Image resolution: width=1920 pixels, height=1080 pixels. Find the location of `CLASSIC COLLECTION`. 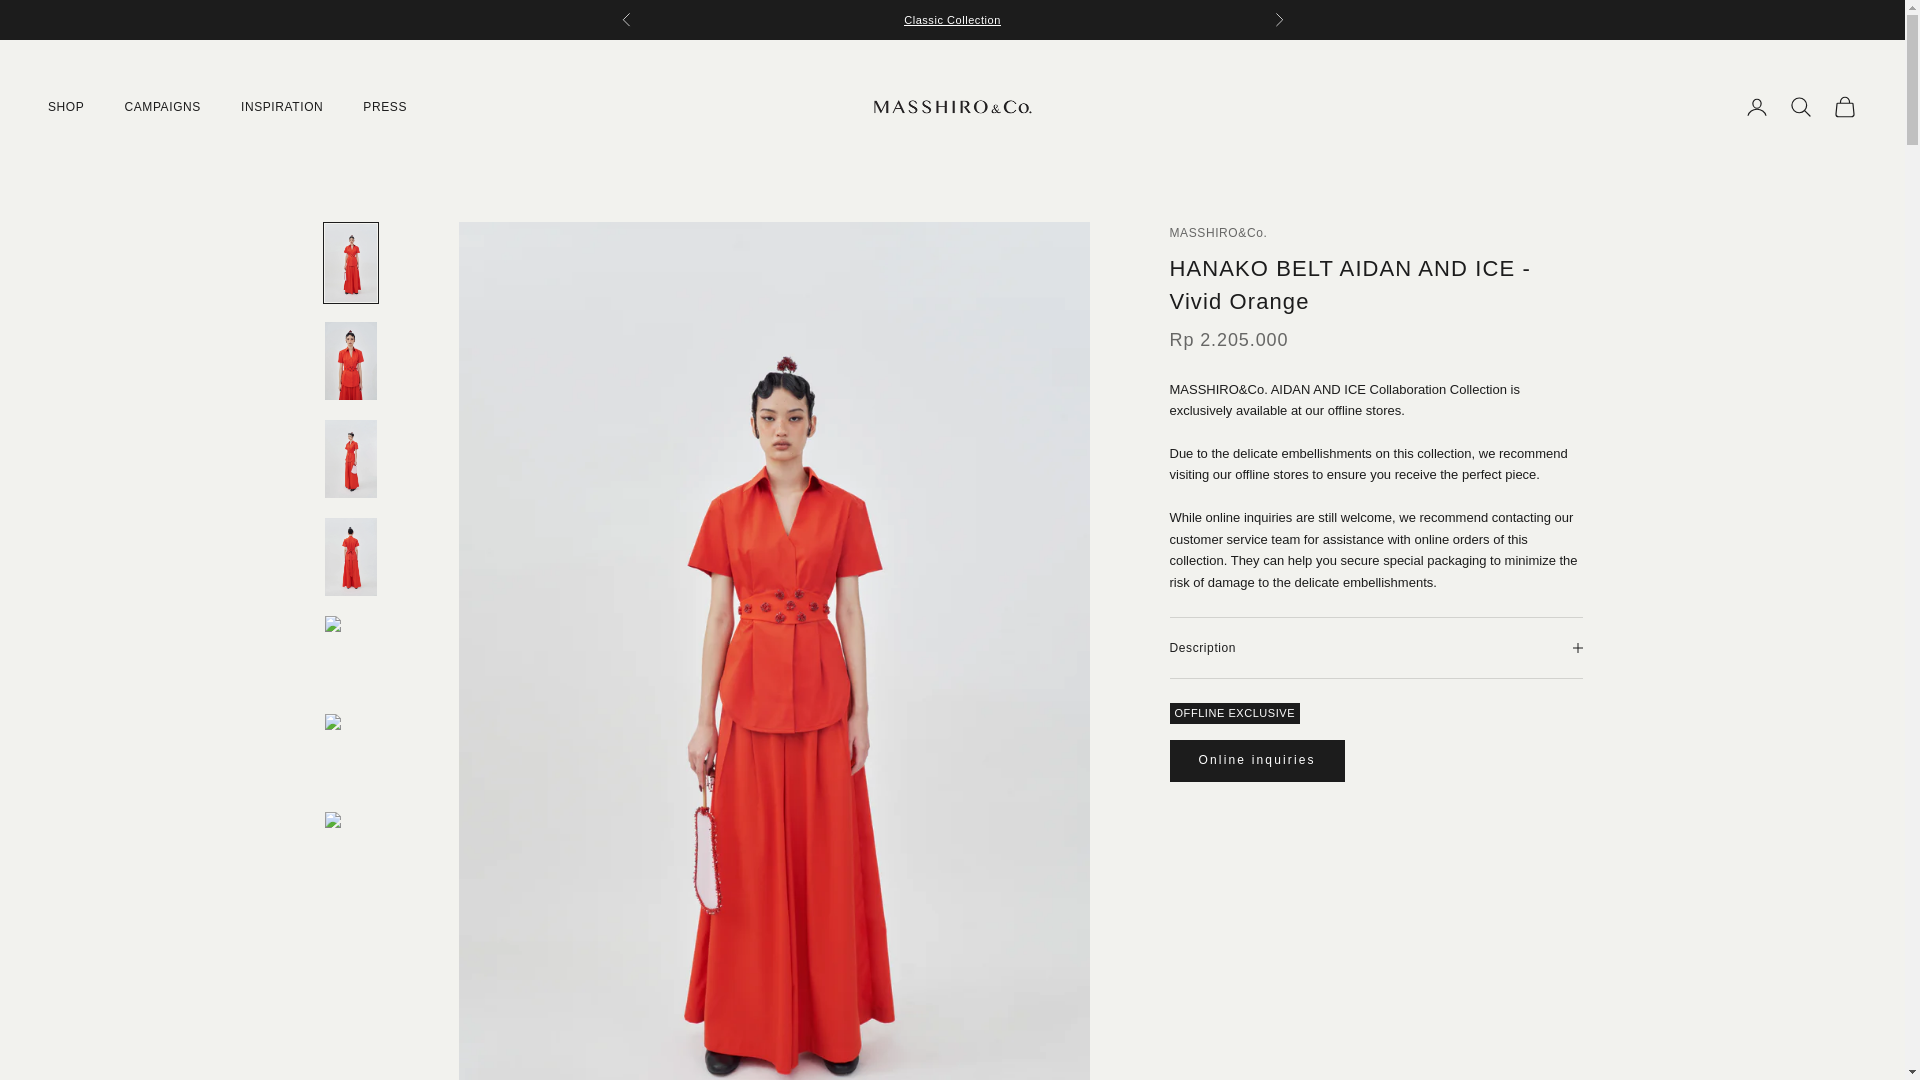

CLASSIC COLLECTION is located at coordinates (952, 20).